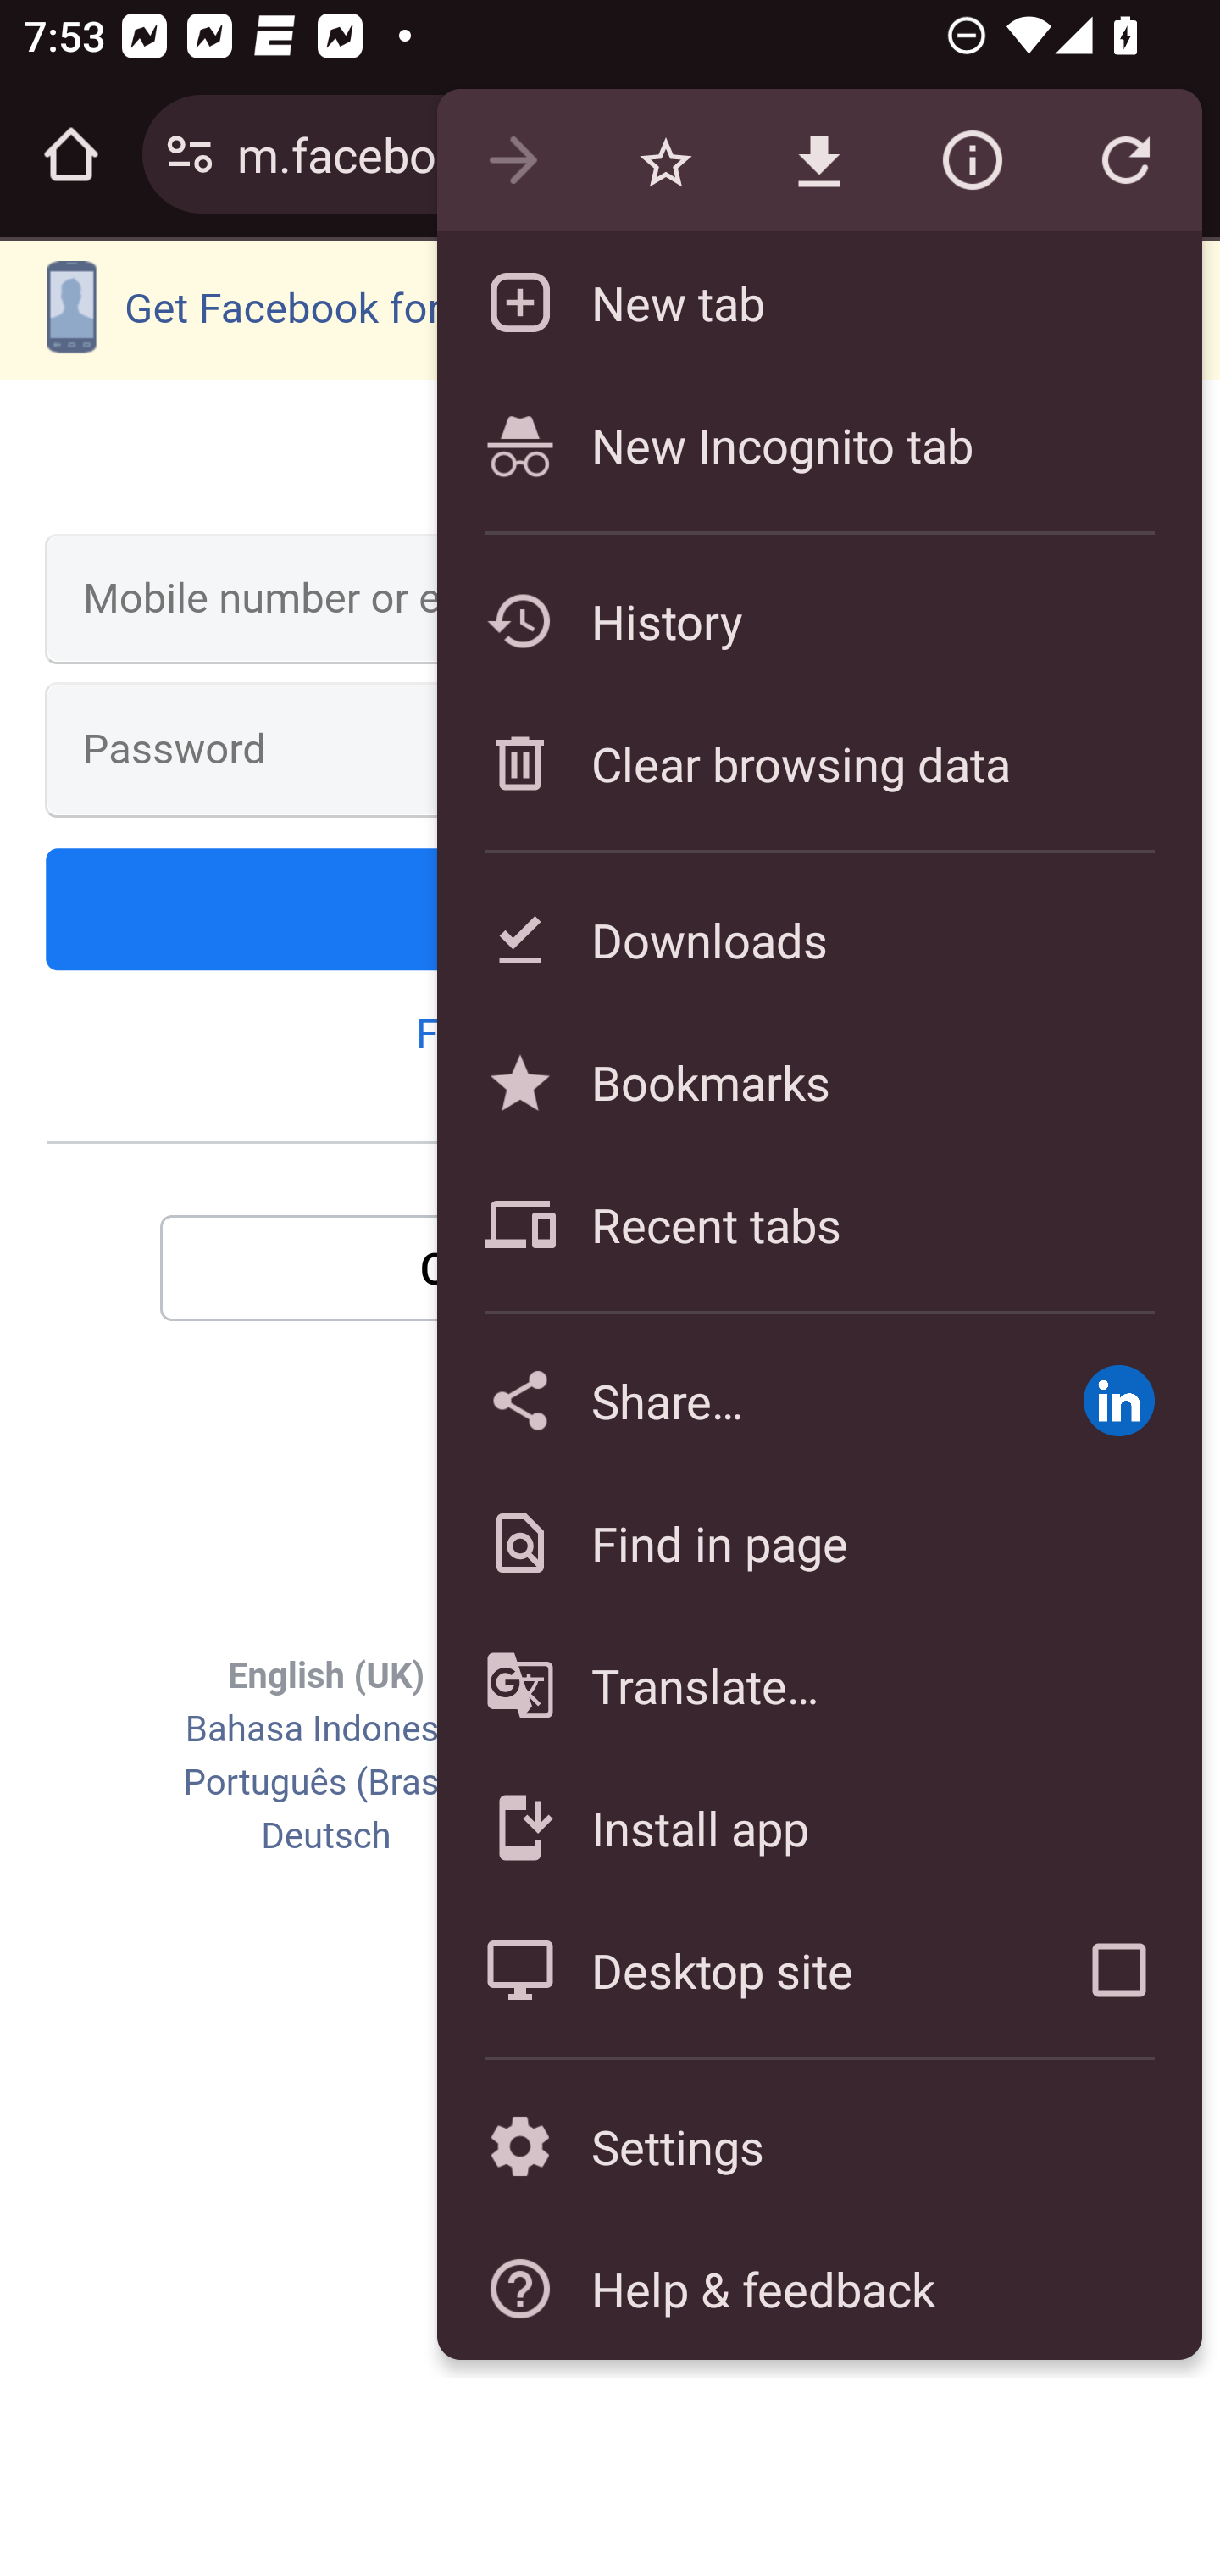 Image resolution: width=1220 pixels, height=2576 pixels. Describe the element at coordinates (818, 1081) in the screenshot. I see `Bookmarks` at that location.